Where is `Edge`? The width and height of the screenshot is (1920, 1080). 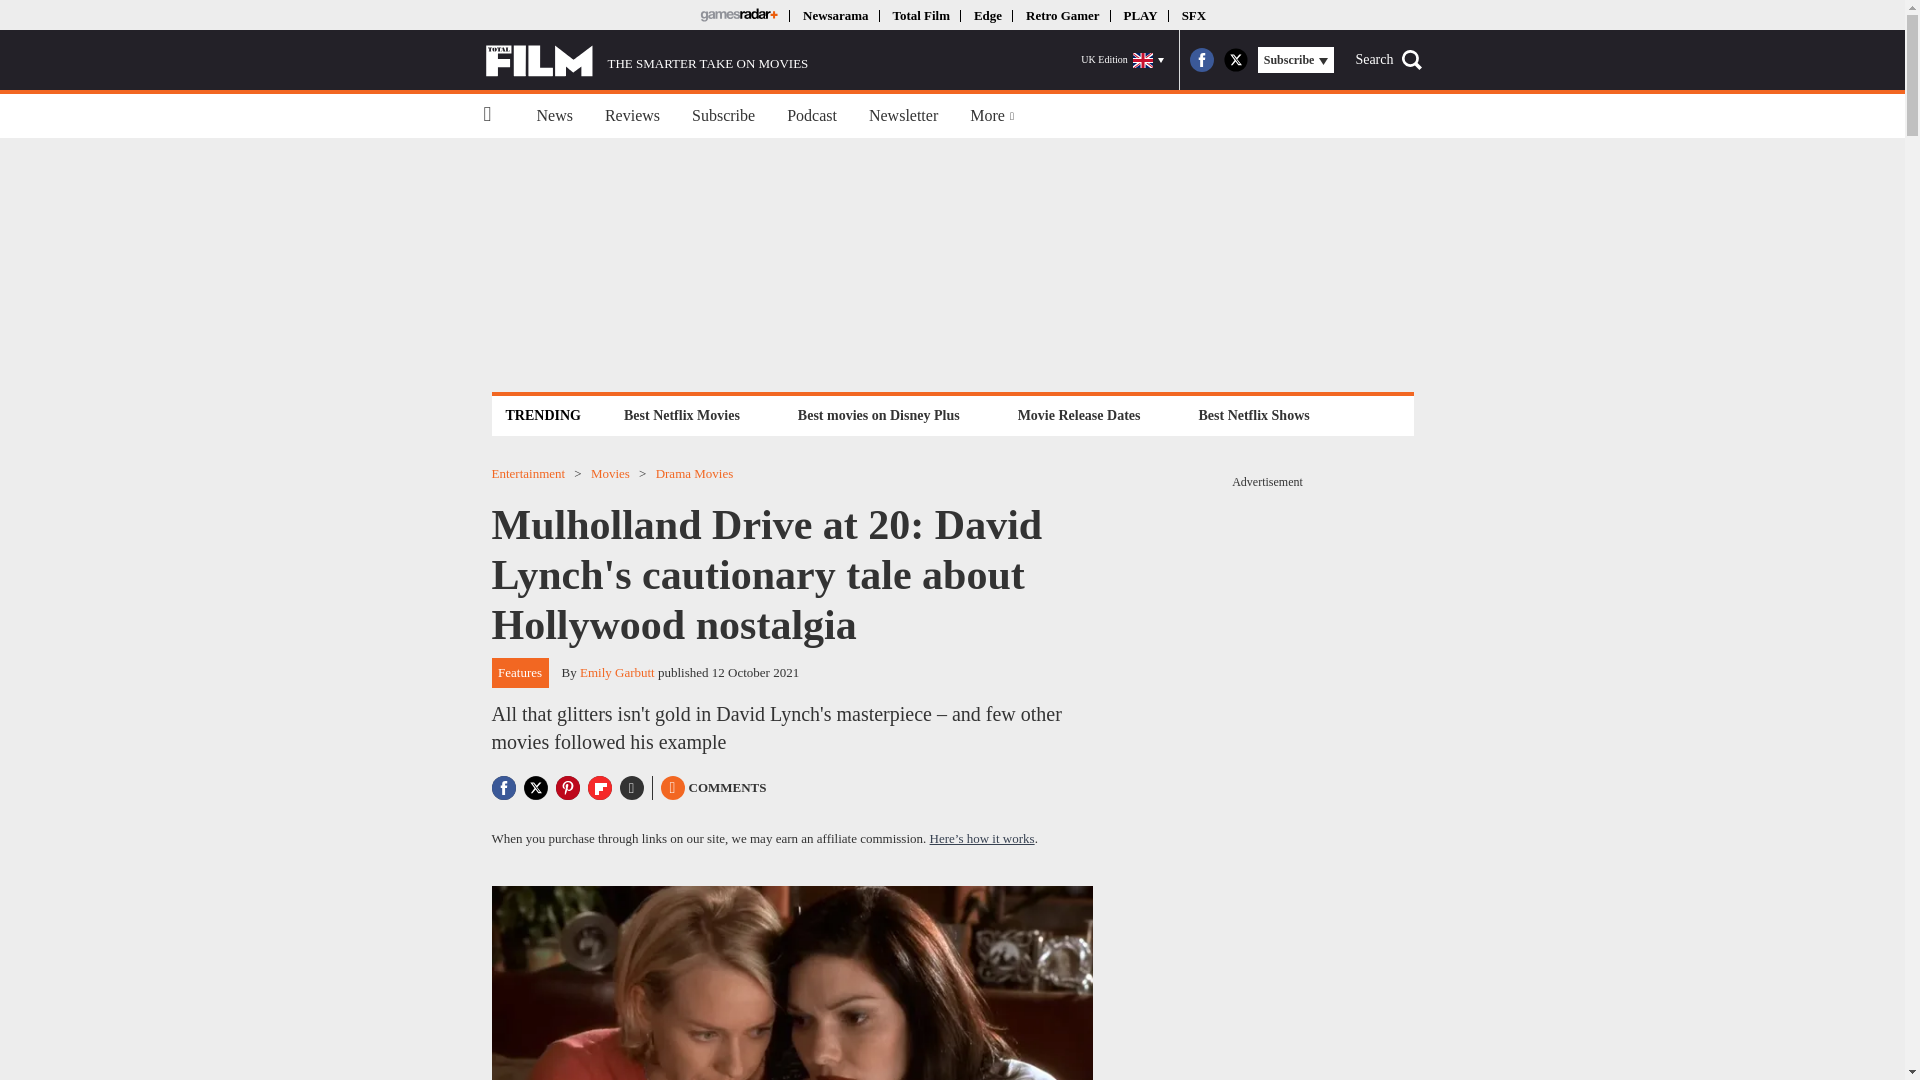
Edge is located at coordinates (988, 14).